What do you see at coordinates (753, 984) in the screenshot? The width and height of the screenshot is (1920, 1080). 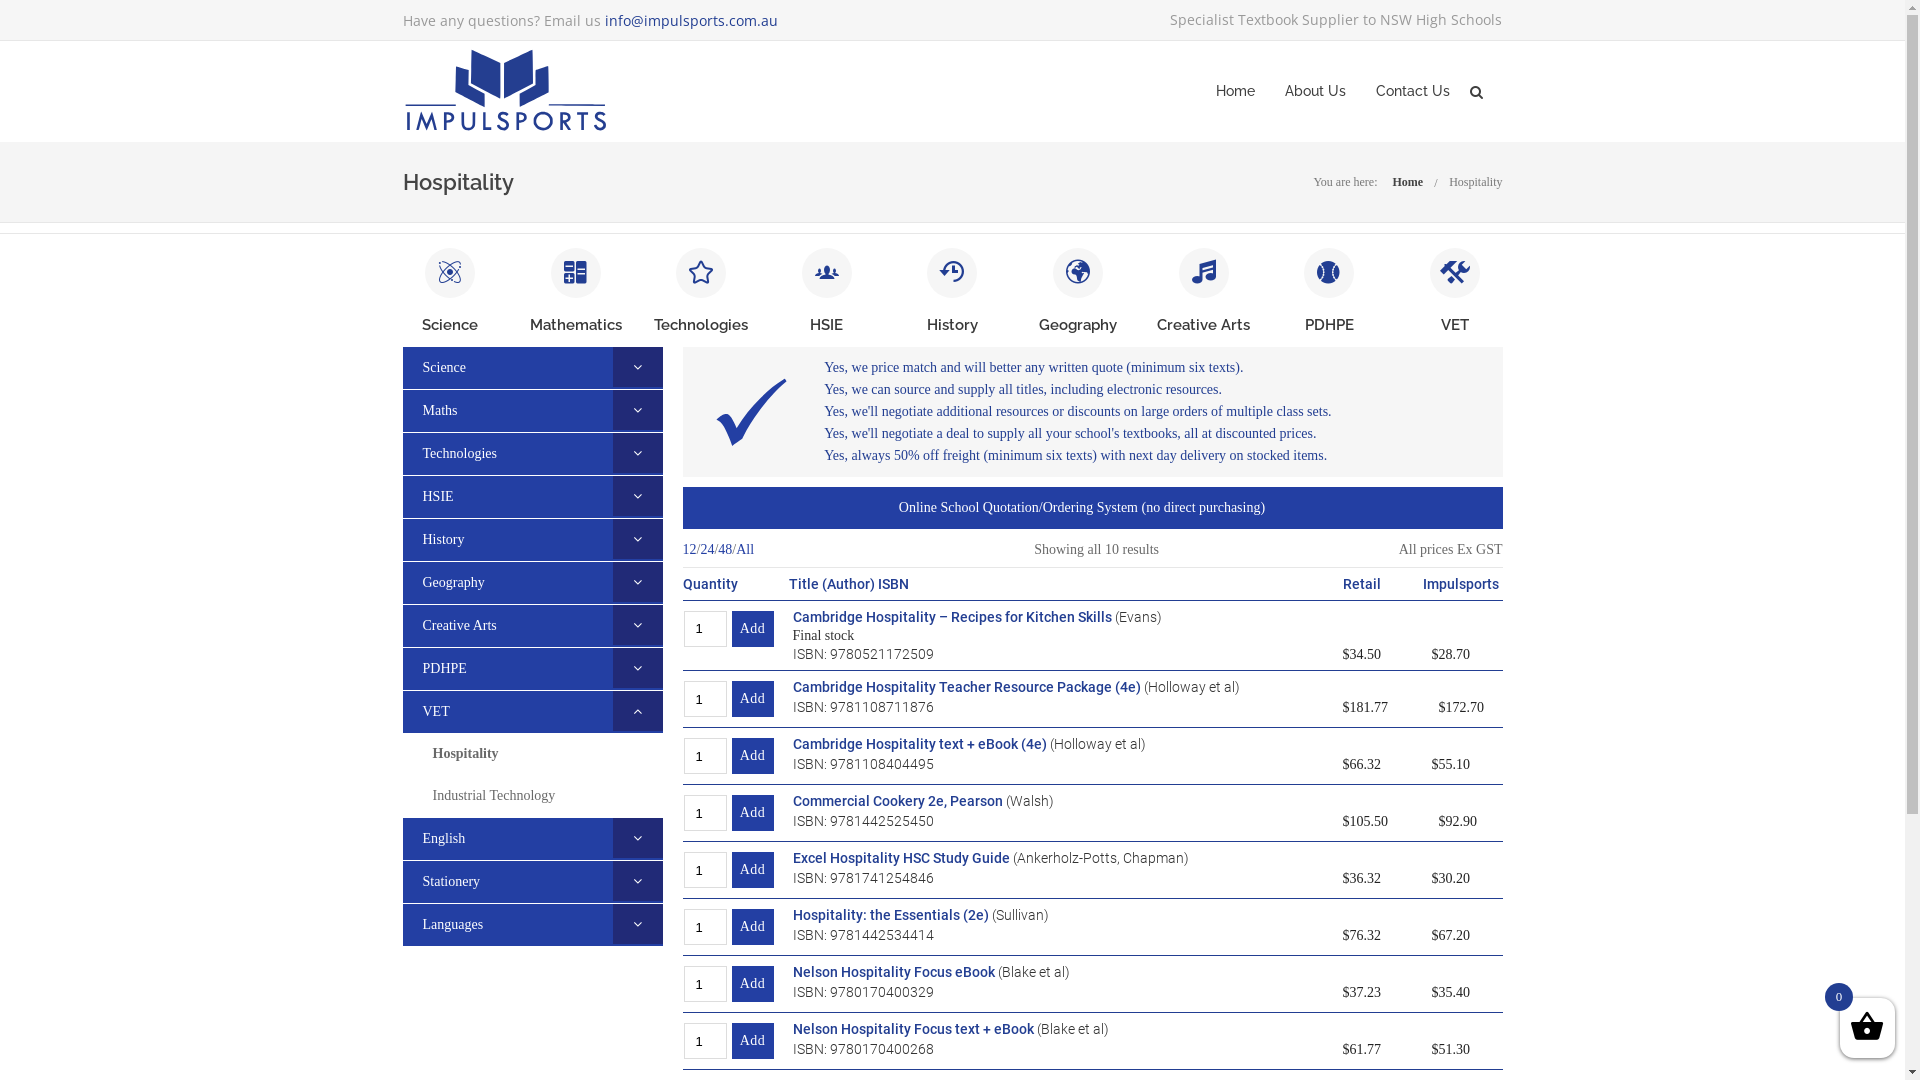 I see `Add` at bounding box center [753, 984].